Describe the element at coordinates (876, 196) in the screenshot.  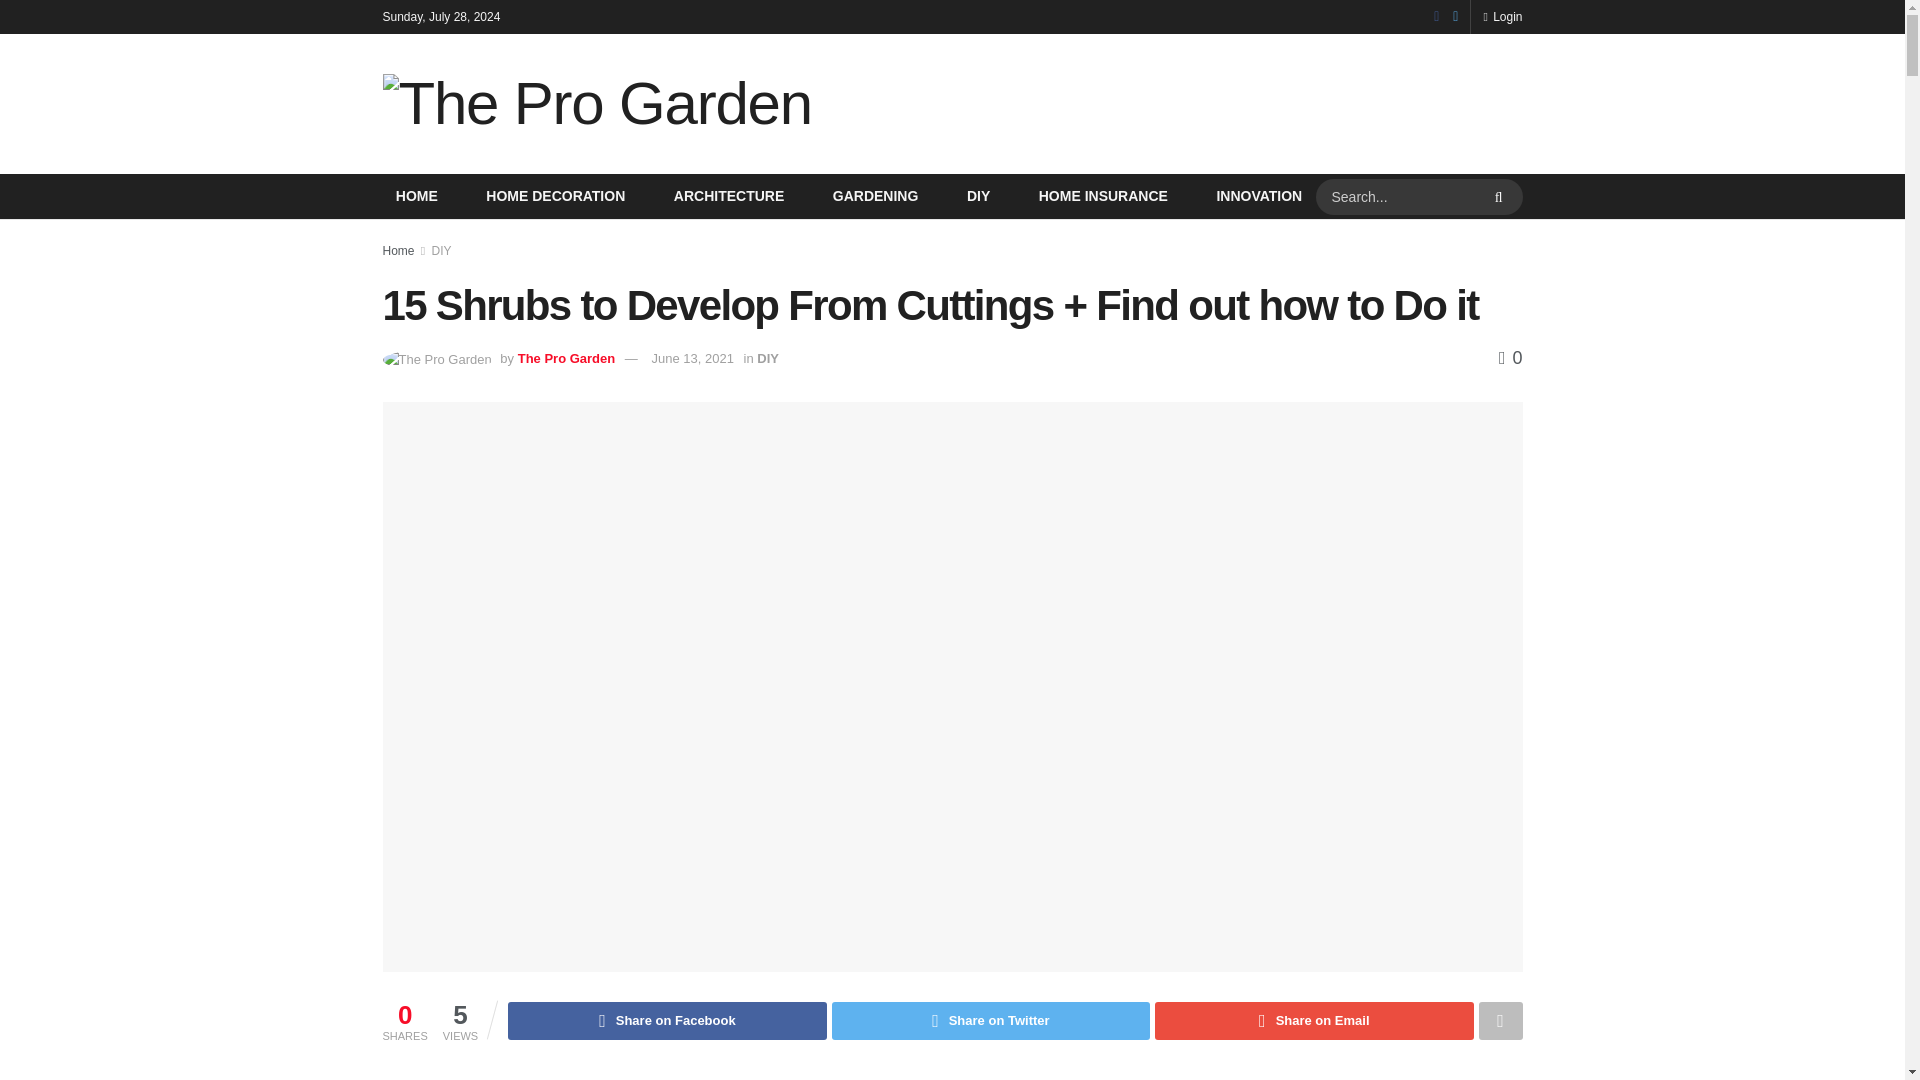
I see `GARDENING` at that location.